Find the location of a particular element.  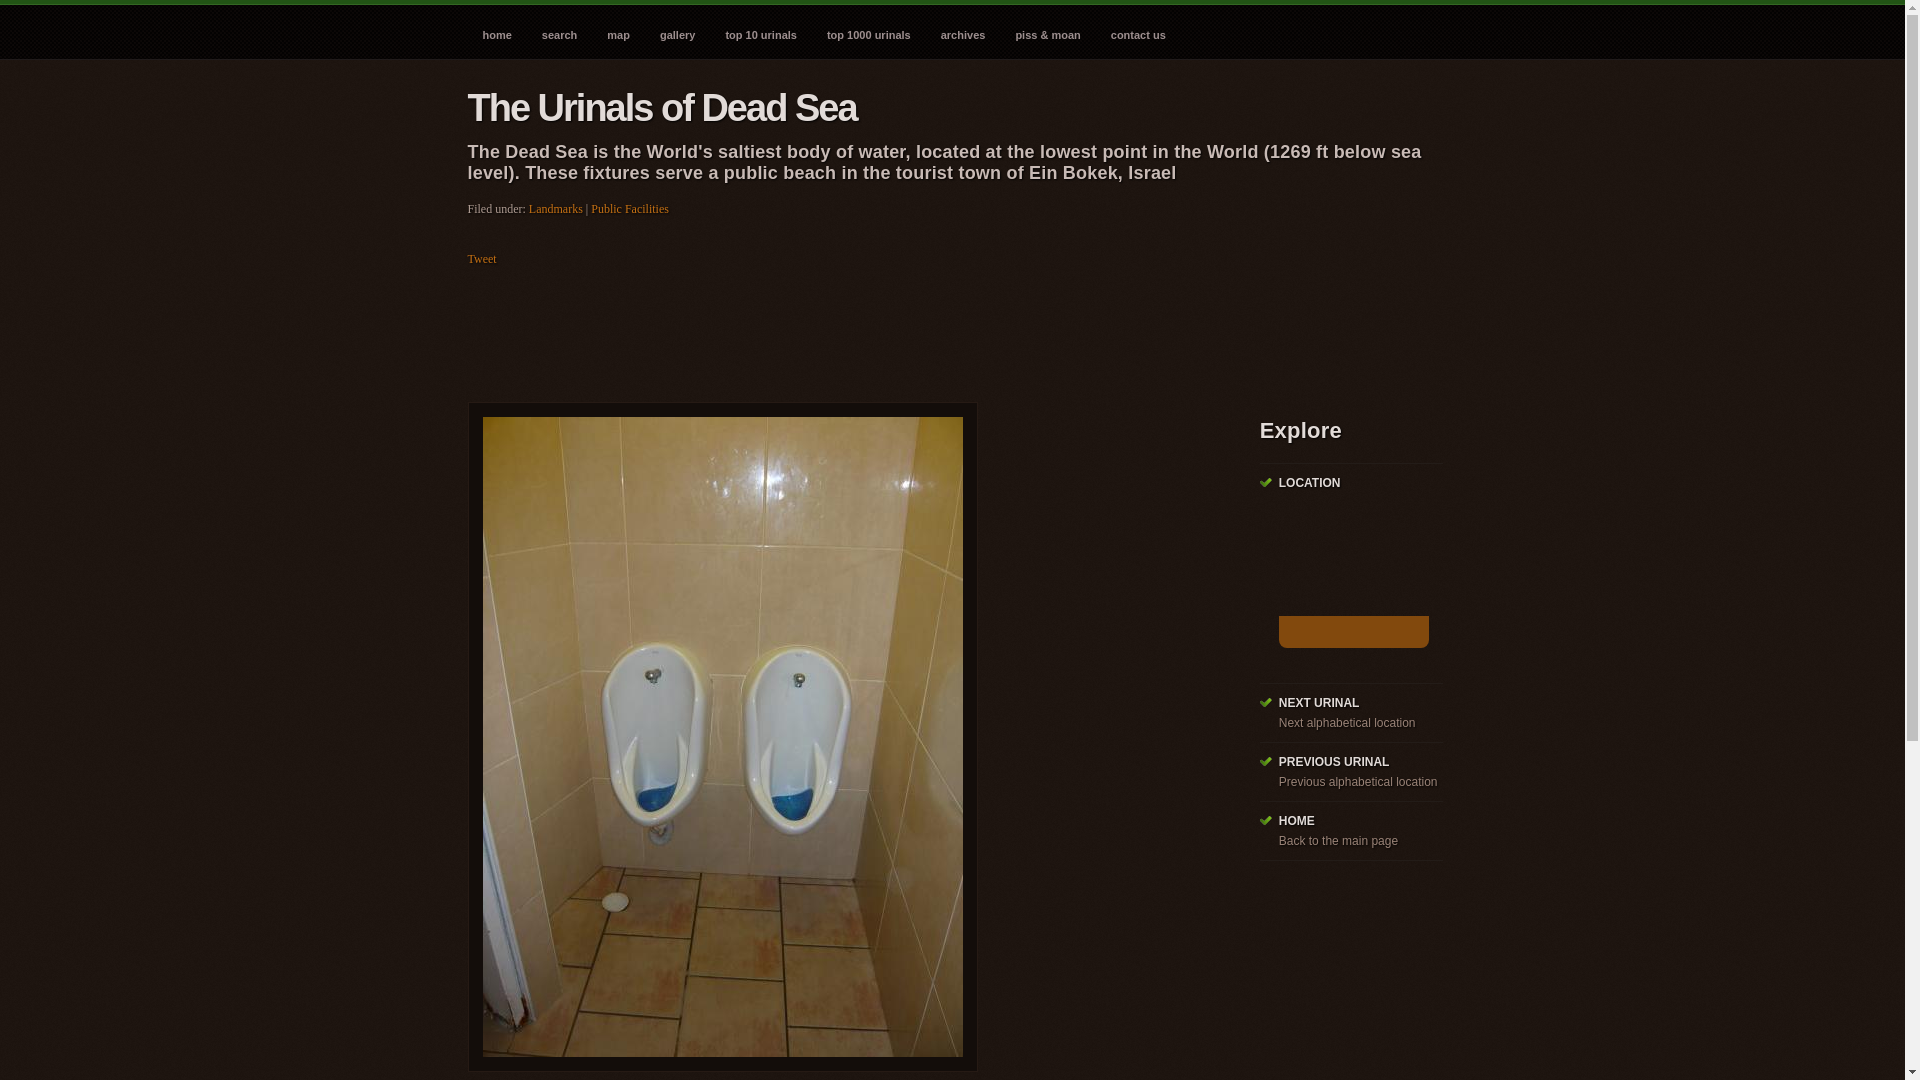

top 10 urinals is located at coordinates (761, 30).